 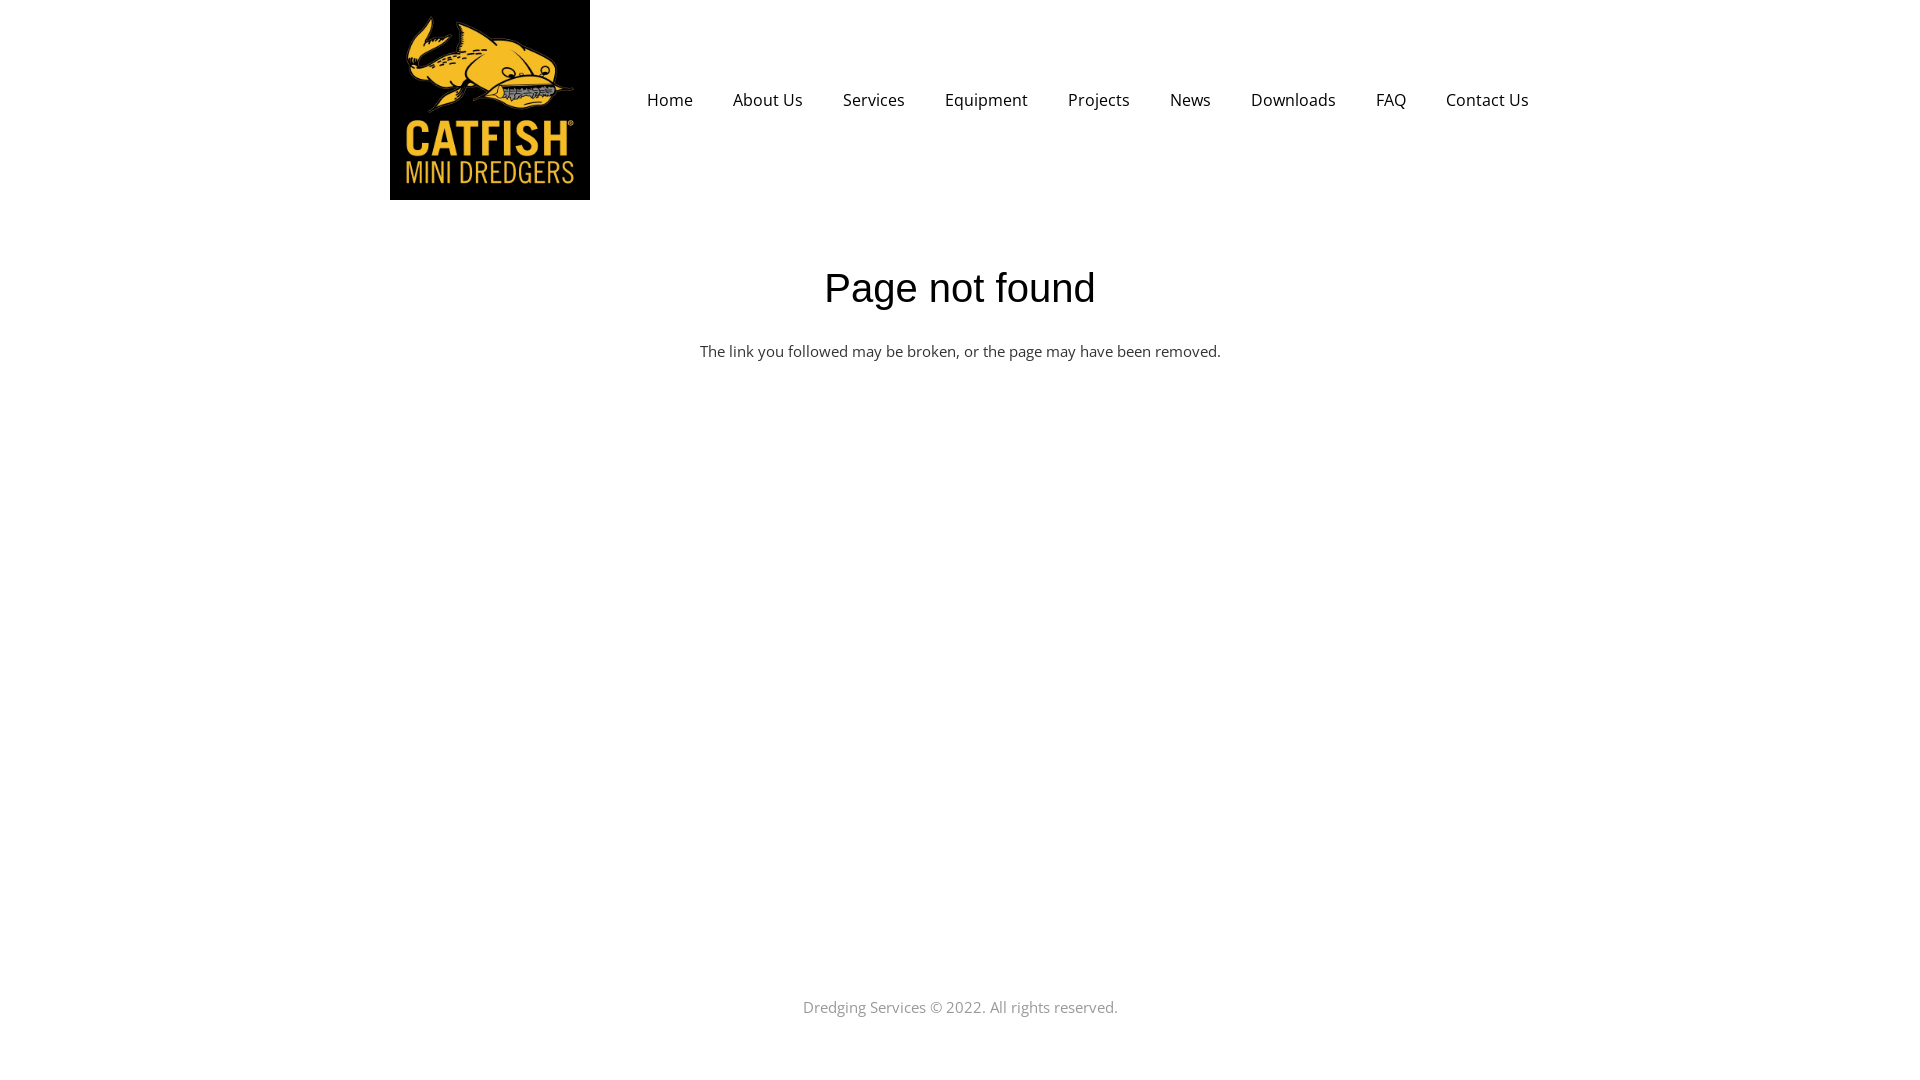 I want to click on About Us, so click(x=768, y=100).